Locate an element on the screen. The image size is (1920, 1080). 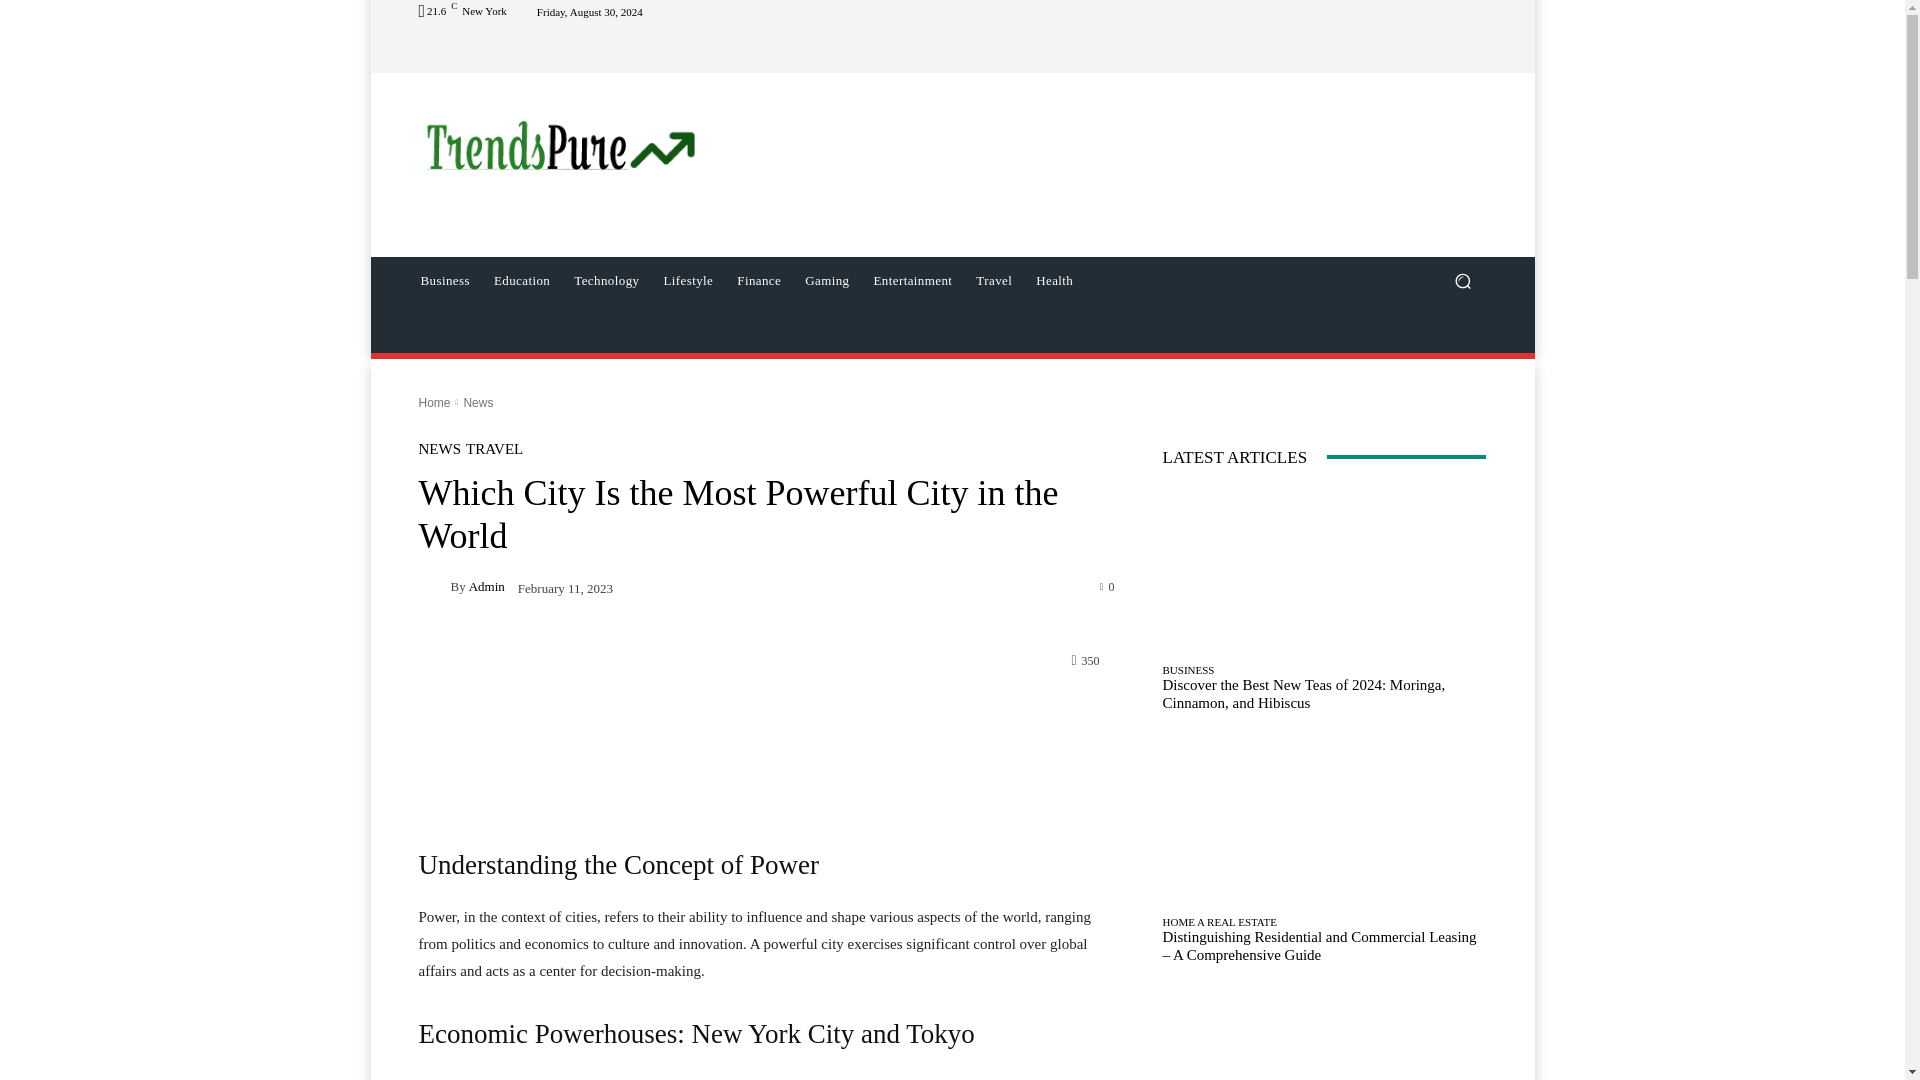
Travel is located at coordinates (993, 280).